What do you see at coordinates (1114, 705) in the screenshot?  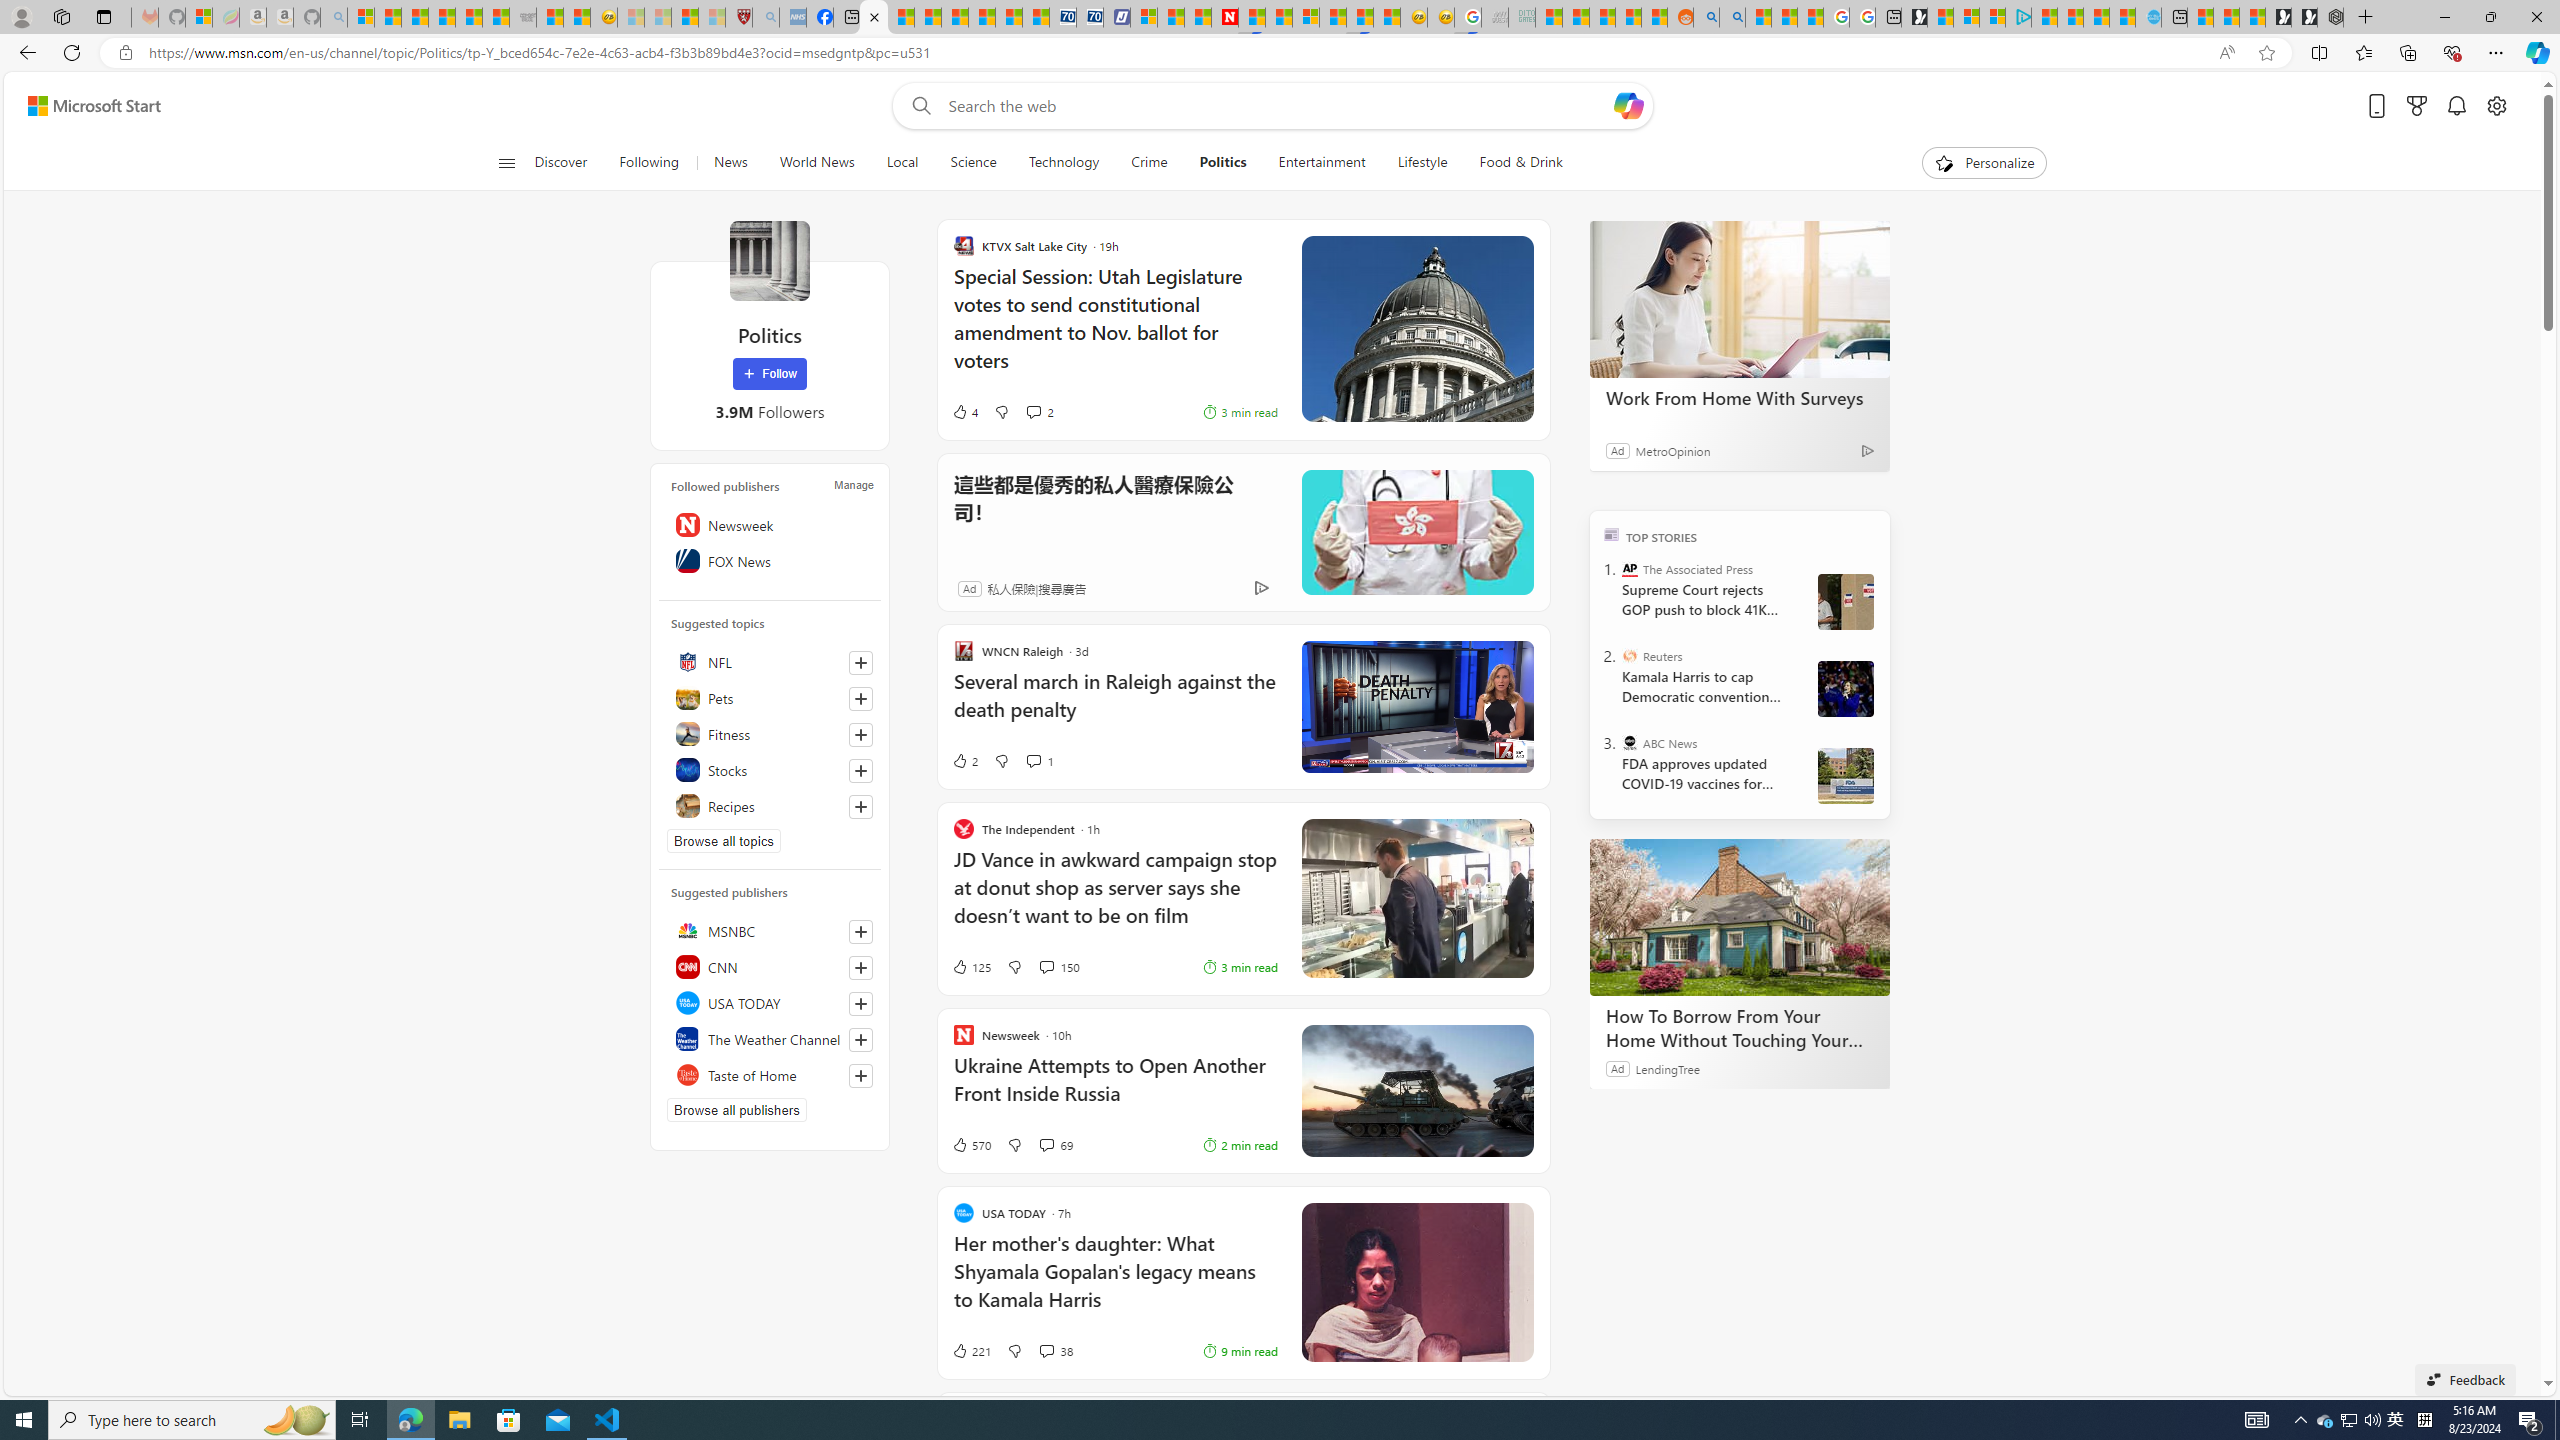 I see `Several march in Raleigh against the death penalty` at bounding box center [1114, 705].